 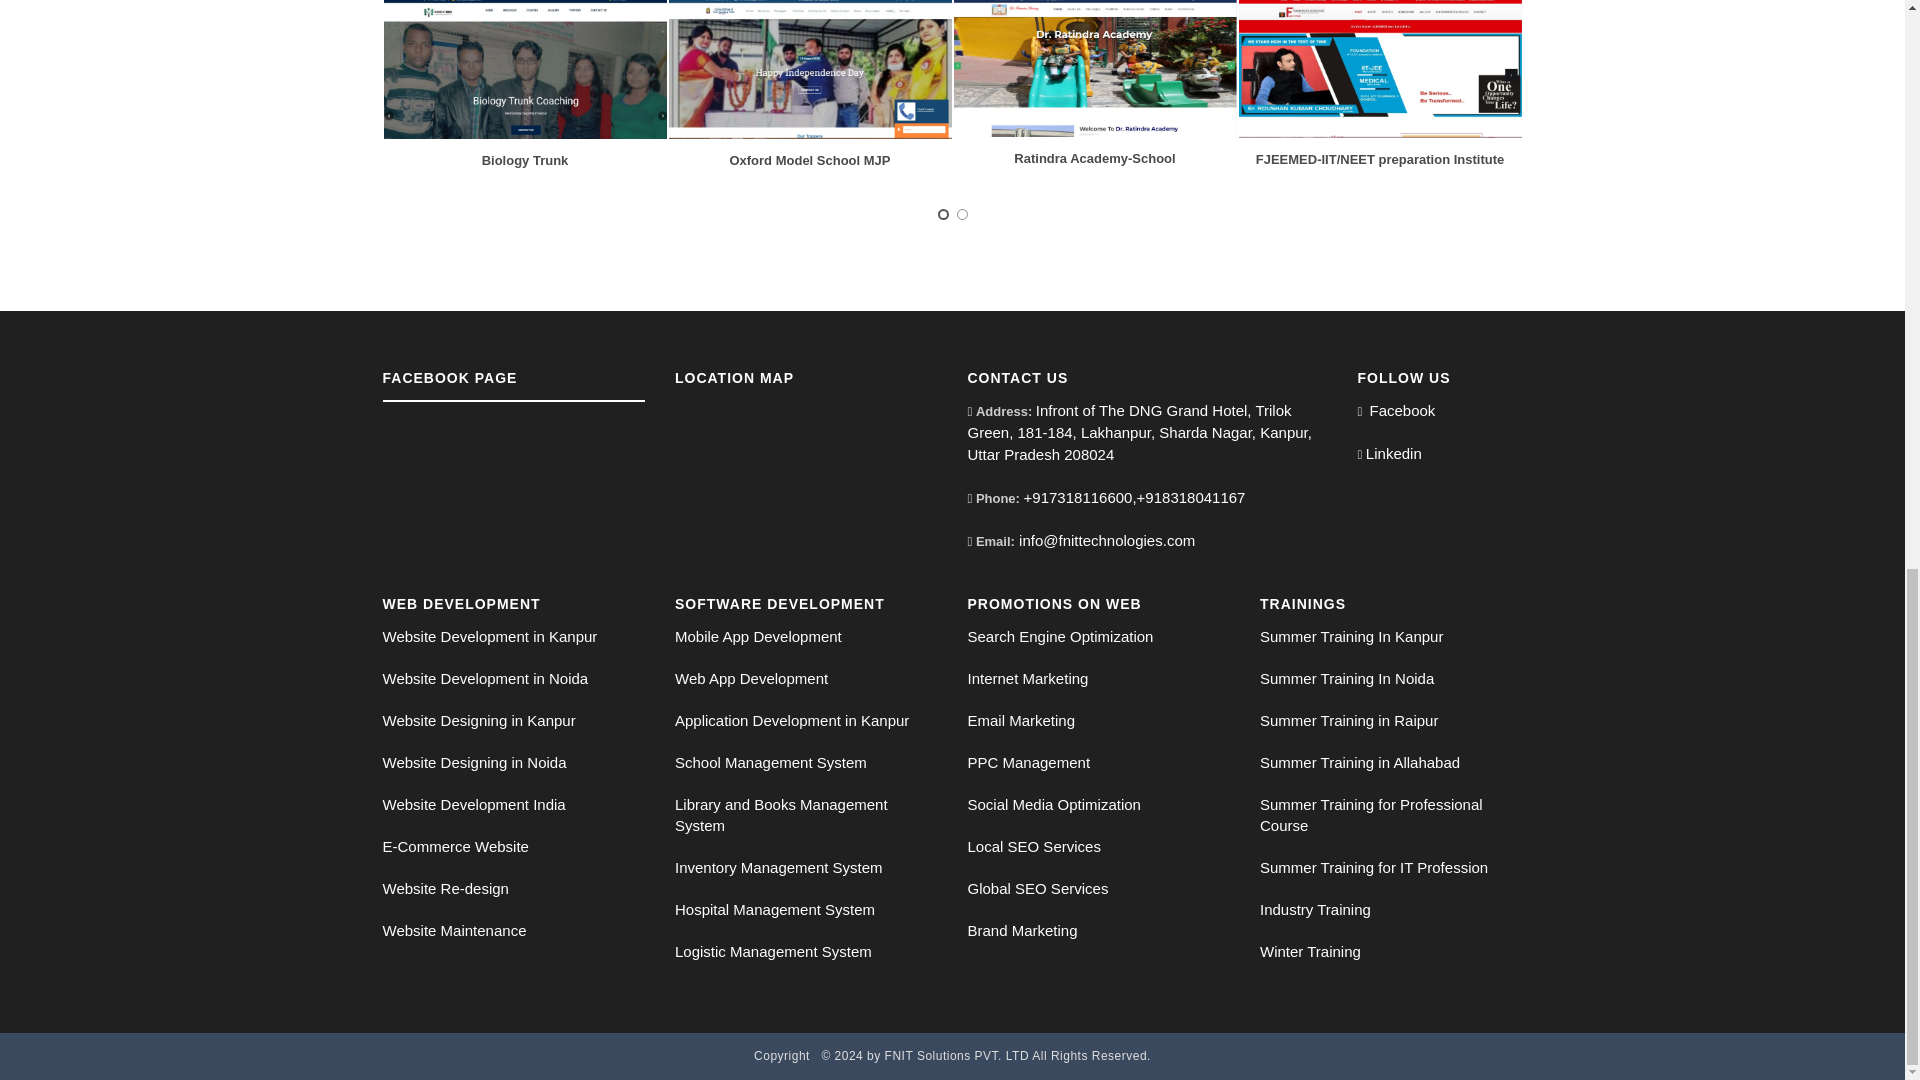 What do you see at coordinates (1094, 158) in the screenshot?
I see `Ratindra Academy-School` at bounding box center [1094, 158].